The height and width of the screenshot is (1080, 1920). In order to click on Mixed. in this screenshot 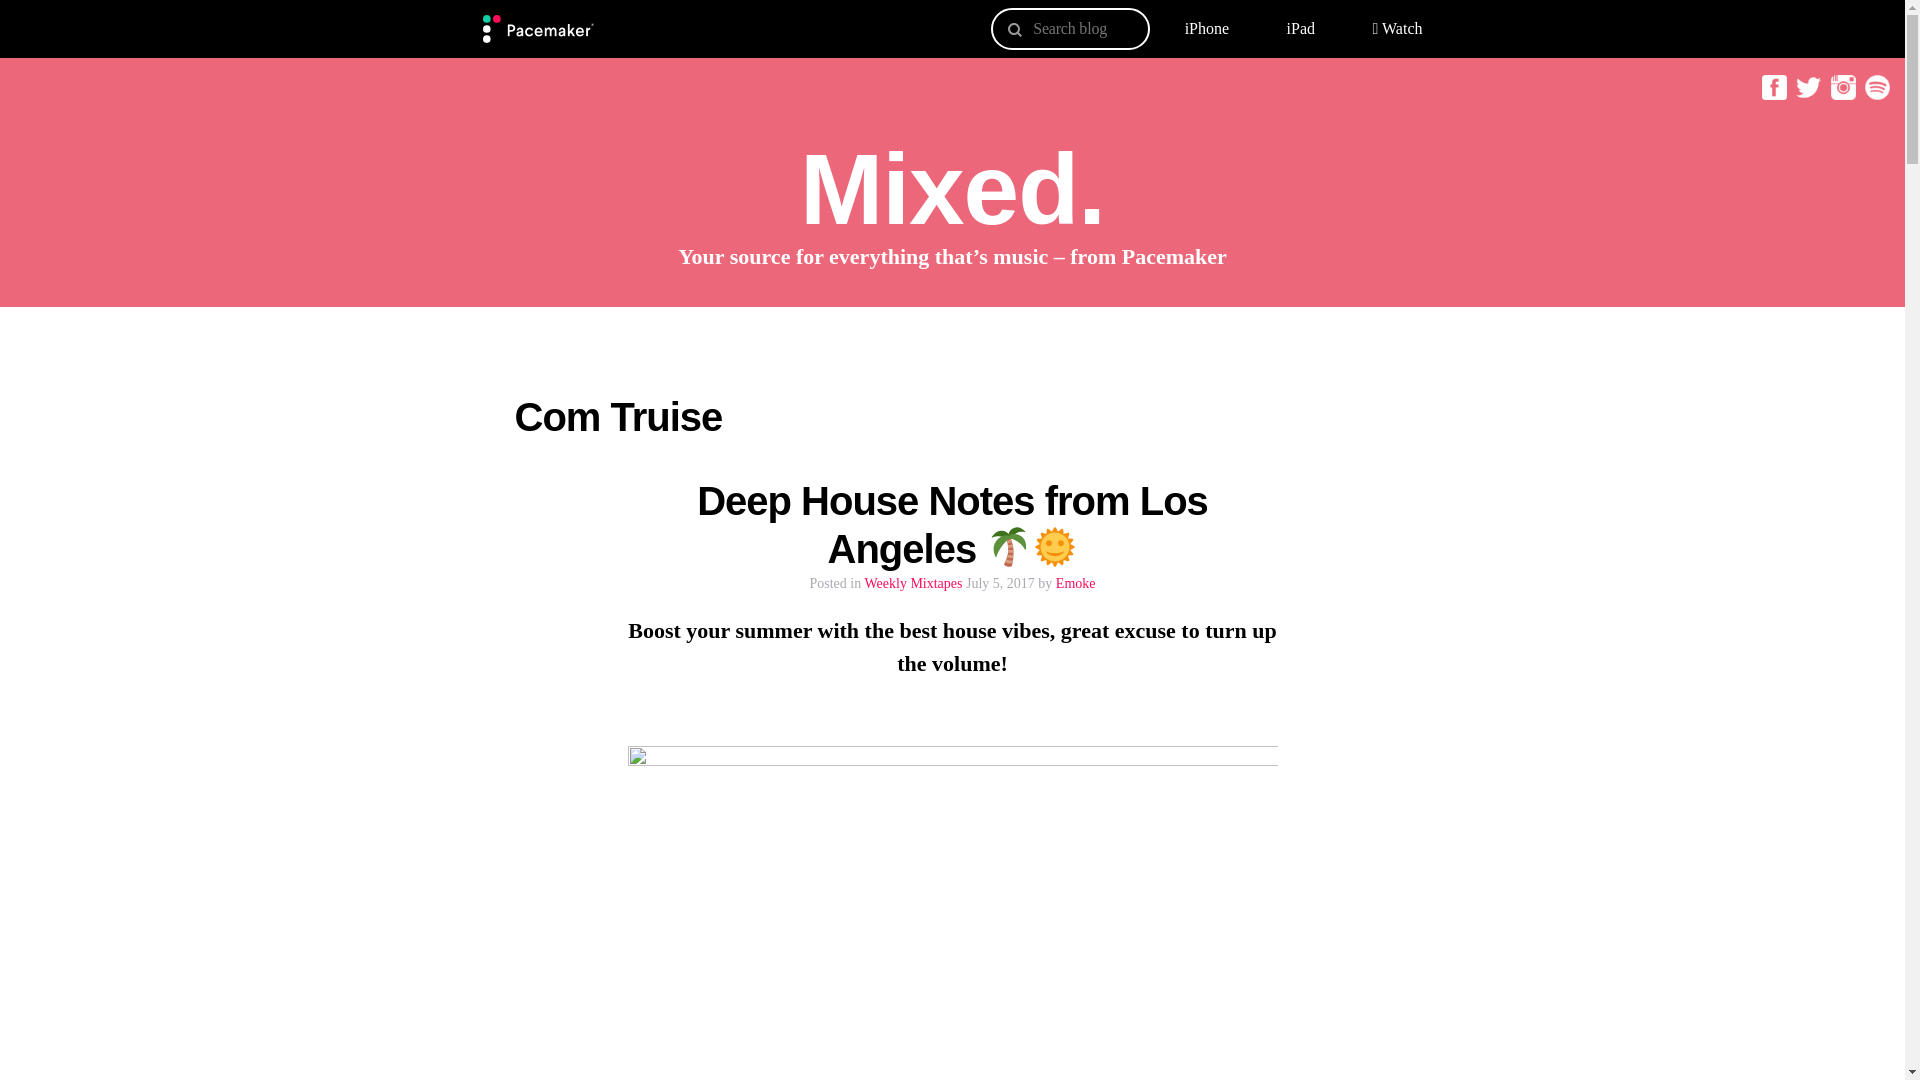, I will do `click(952, 188)`.